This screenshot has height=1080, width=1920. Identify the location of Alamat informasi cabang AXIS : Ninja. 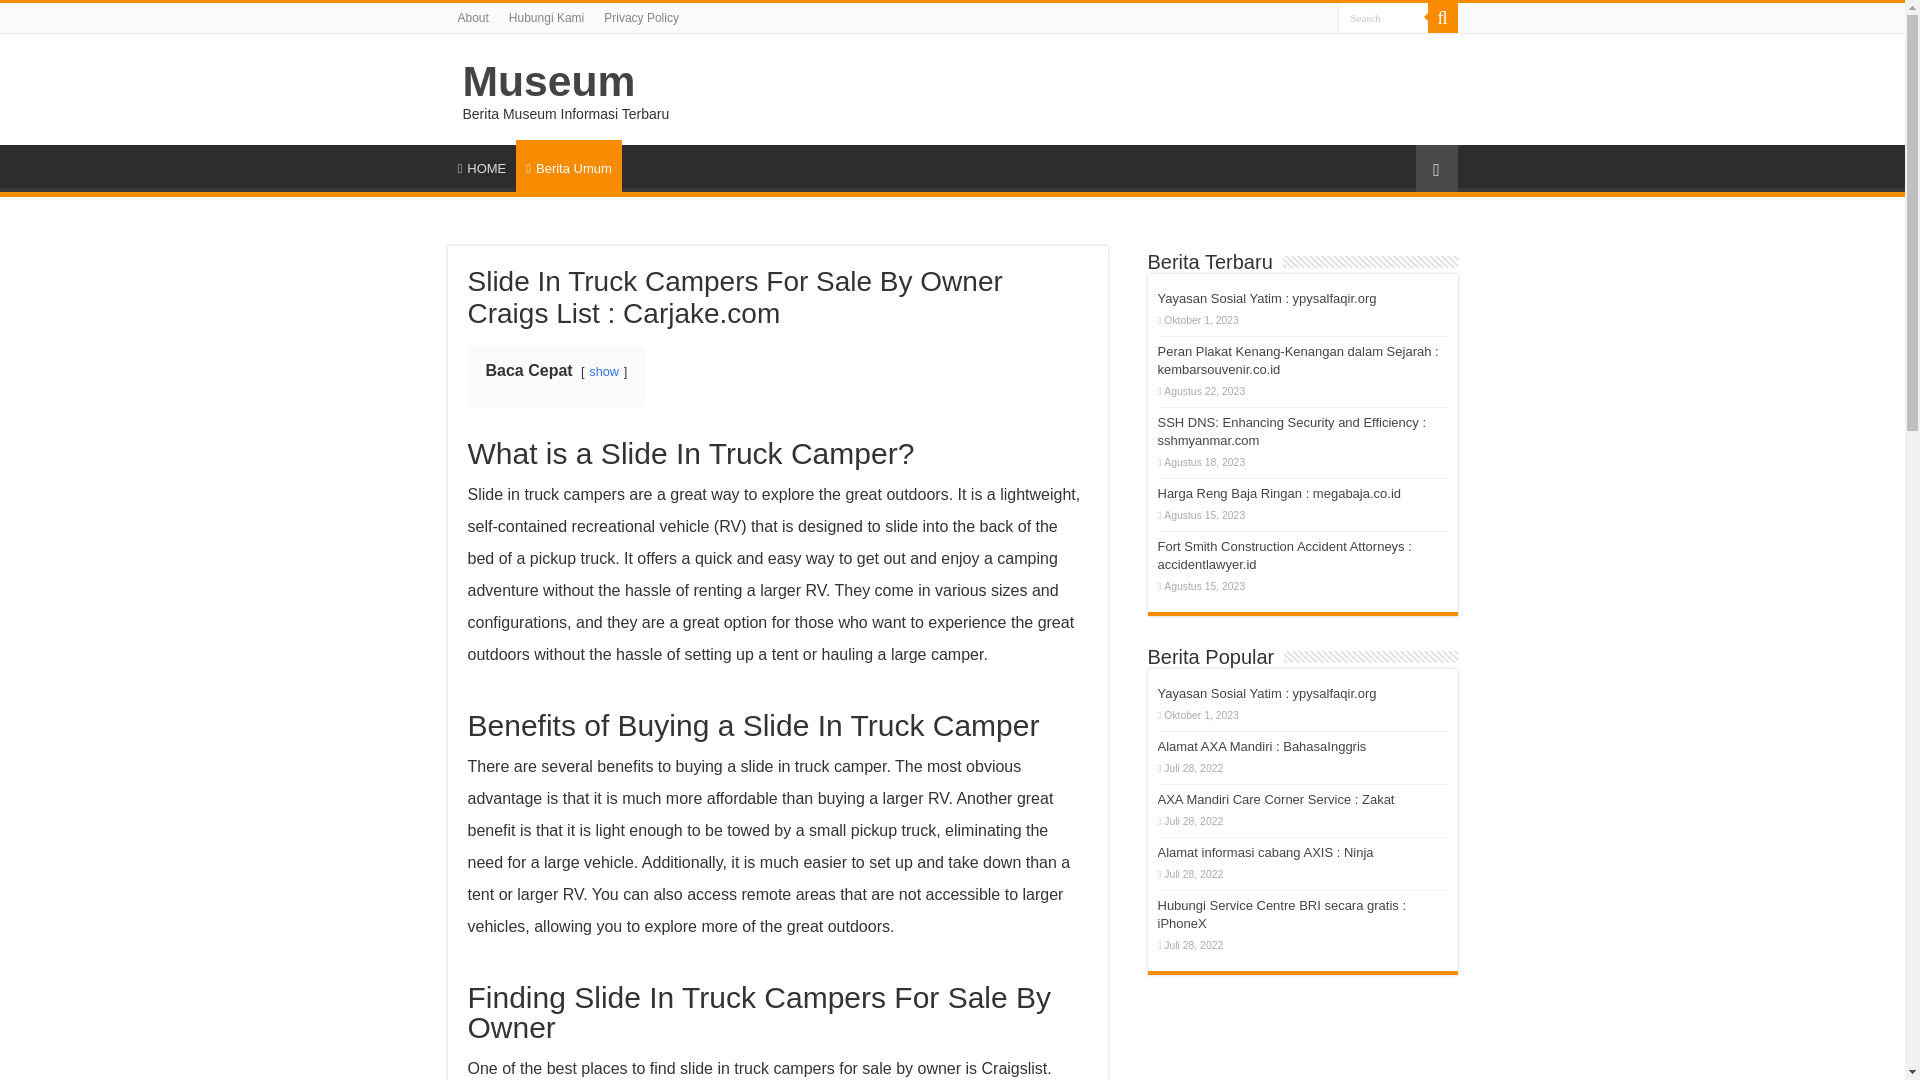
(1266, 852).